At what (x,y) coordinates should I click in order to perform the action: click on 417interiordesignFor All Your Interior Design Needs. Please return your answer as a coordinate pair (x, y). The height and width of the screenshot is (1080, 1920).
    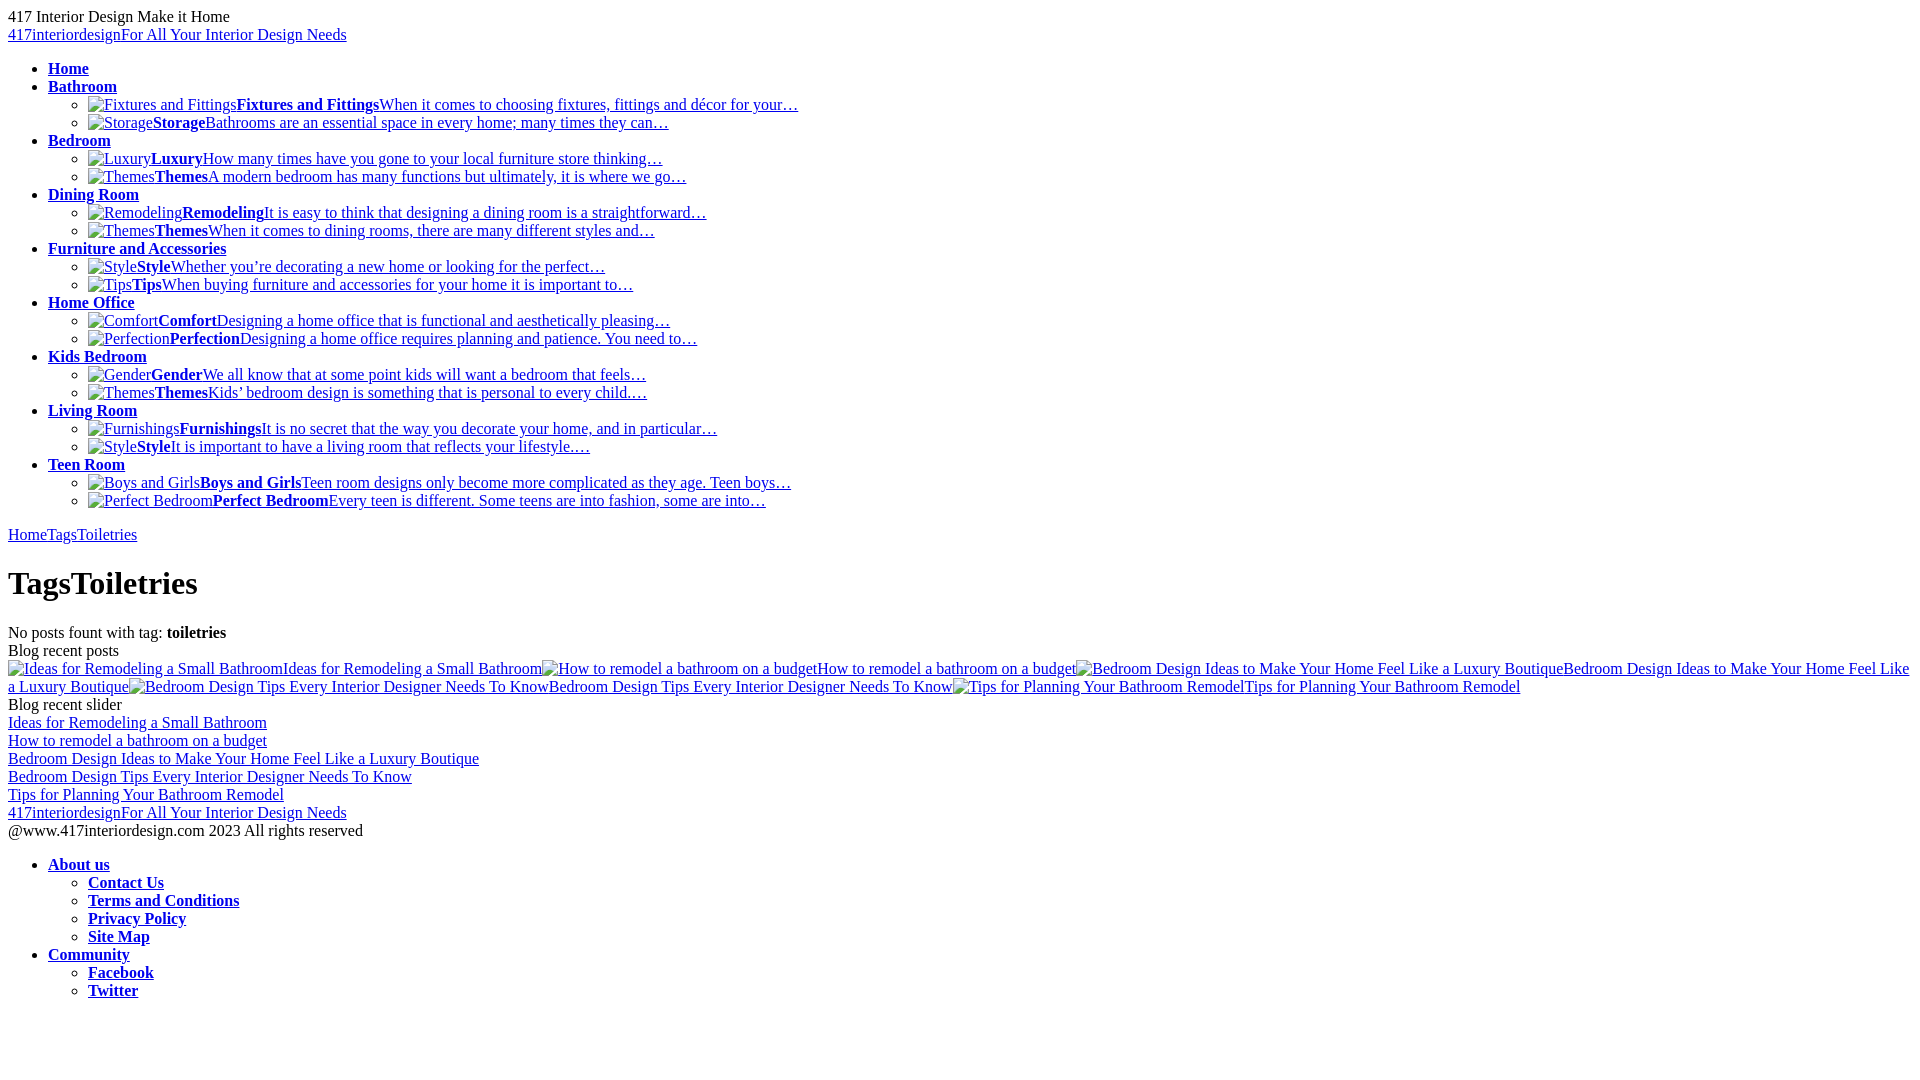
    Looking at the image, I should click on (178, 34).